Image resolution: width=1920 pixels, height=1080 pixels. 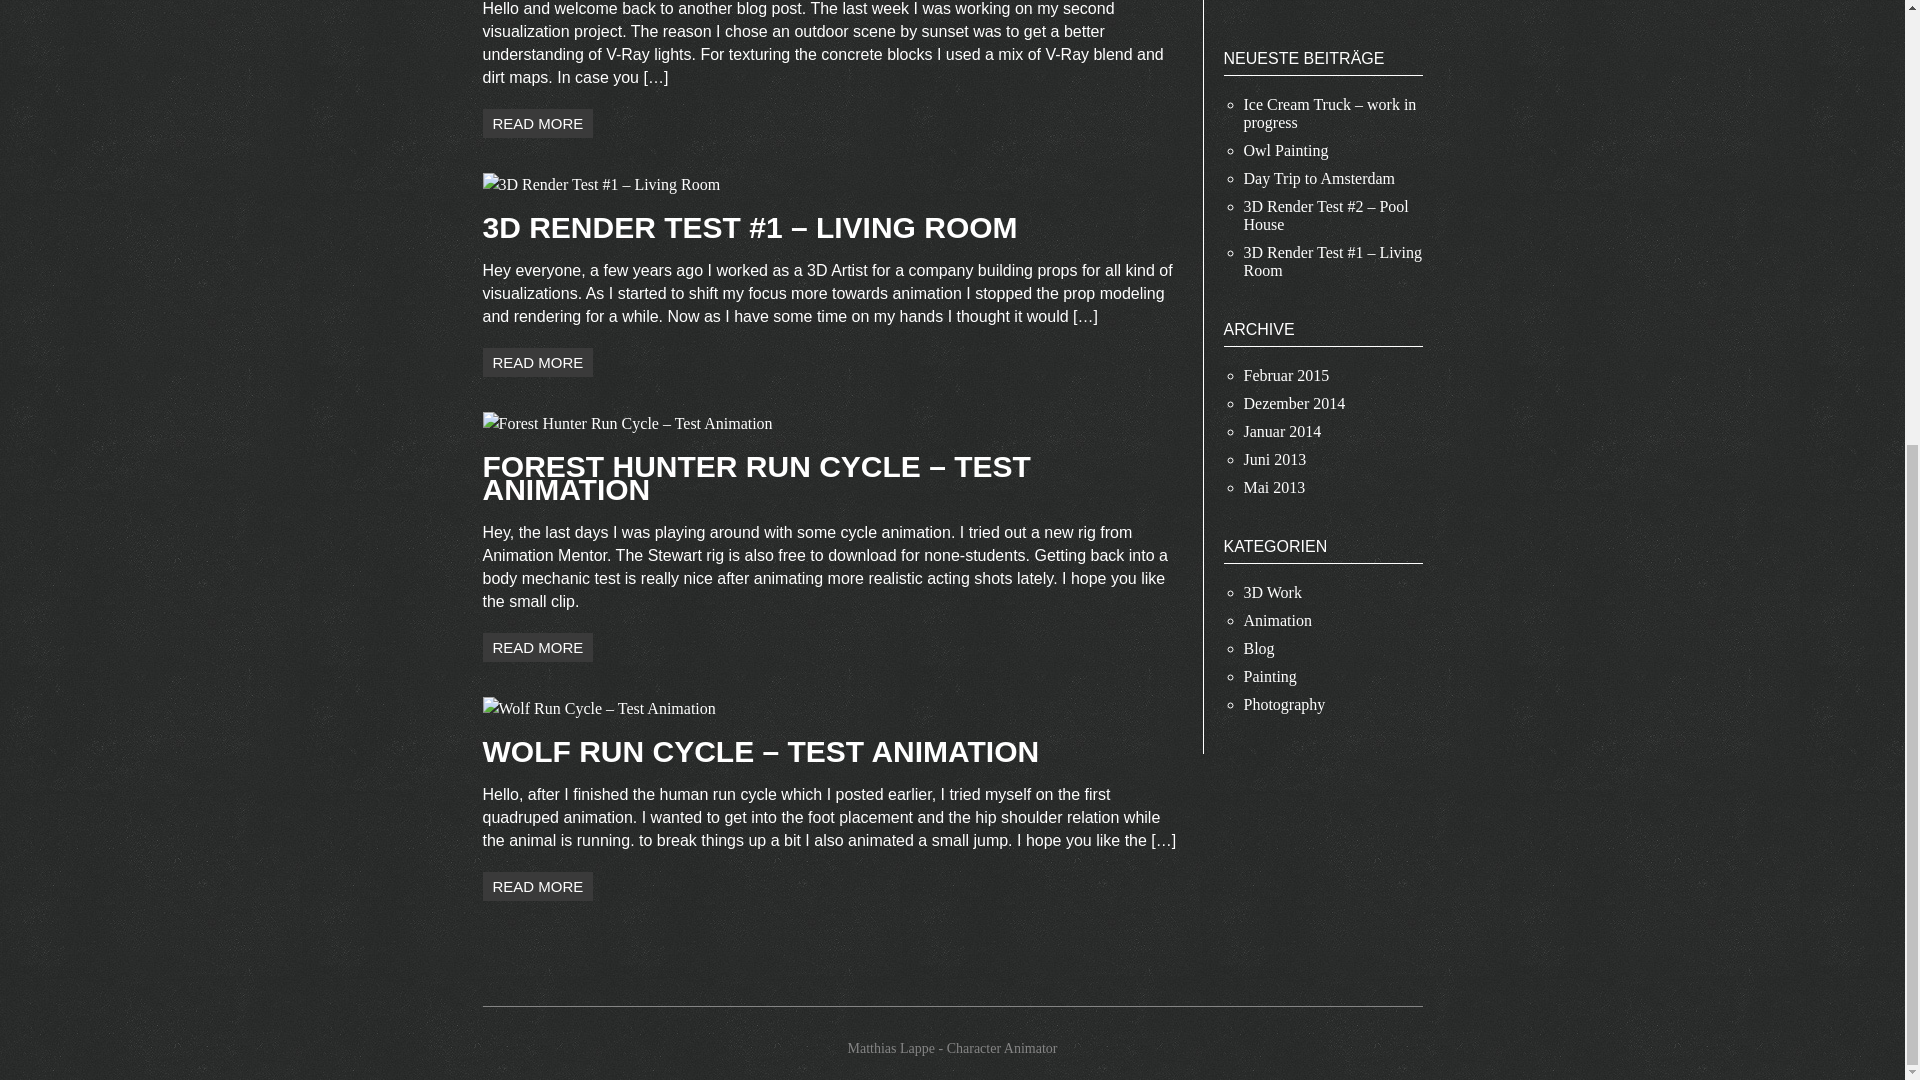 I want to click on Januar 2014, so click(x=1283, y=431).